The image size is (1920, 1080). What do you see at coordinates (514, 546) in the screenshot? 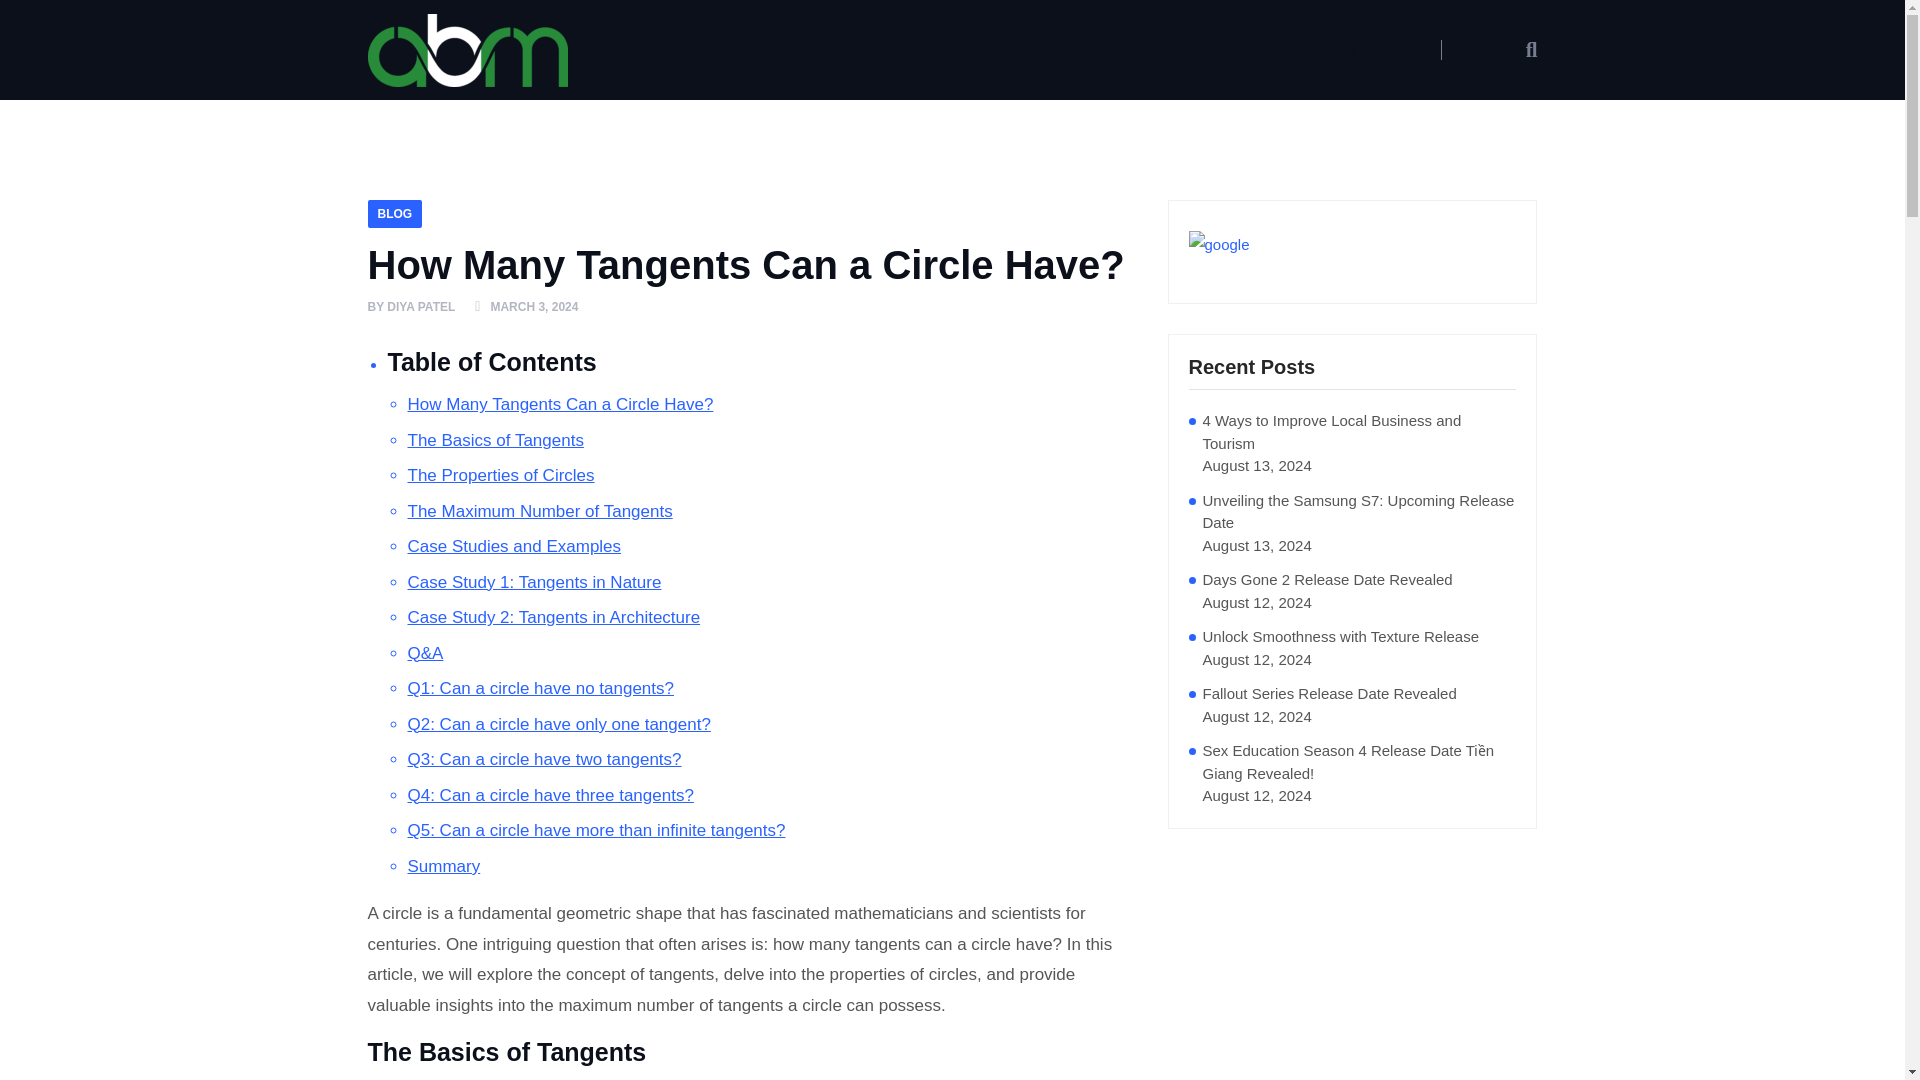
I see `Case Studies and Examples` at bounding box center [514, 546].